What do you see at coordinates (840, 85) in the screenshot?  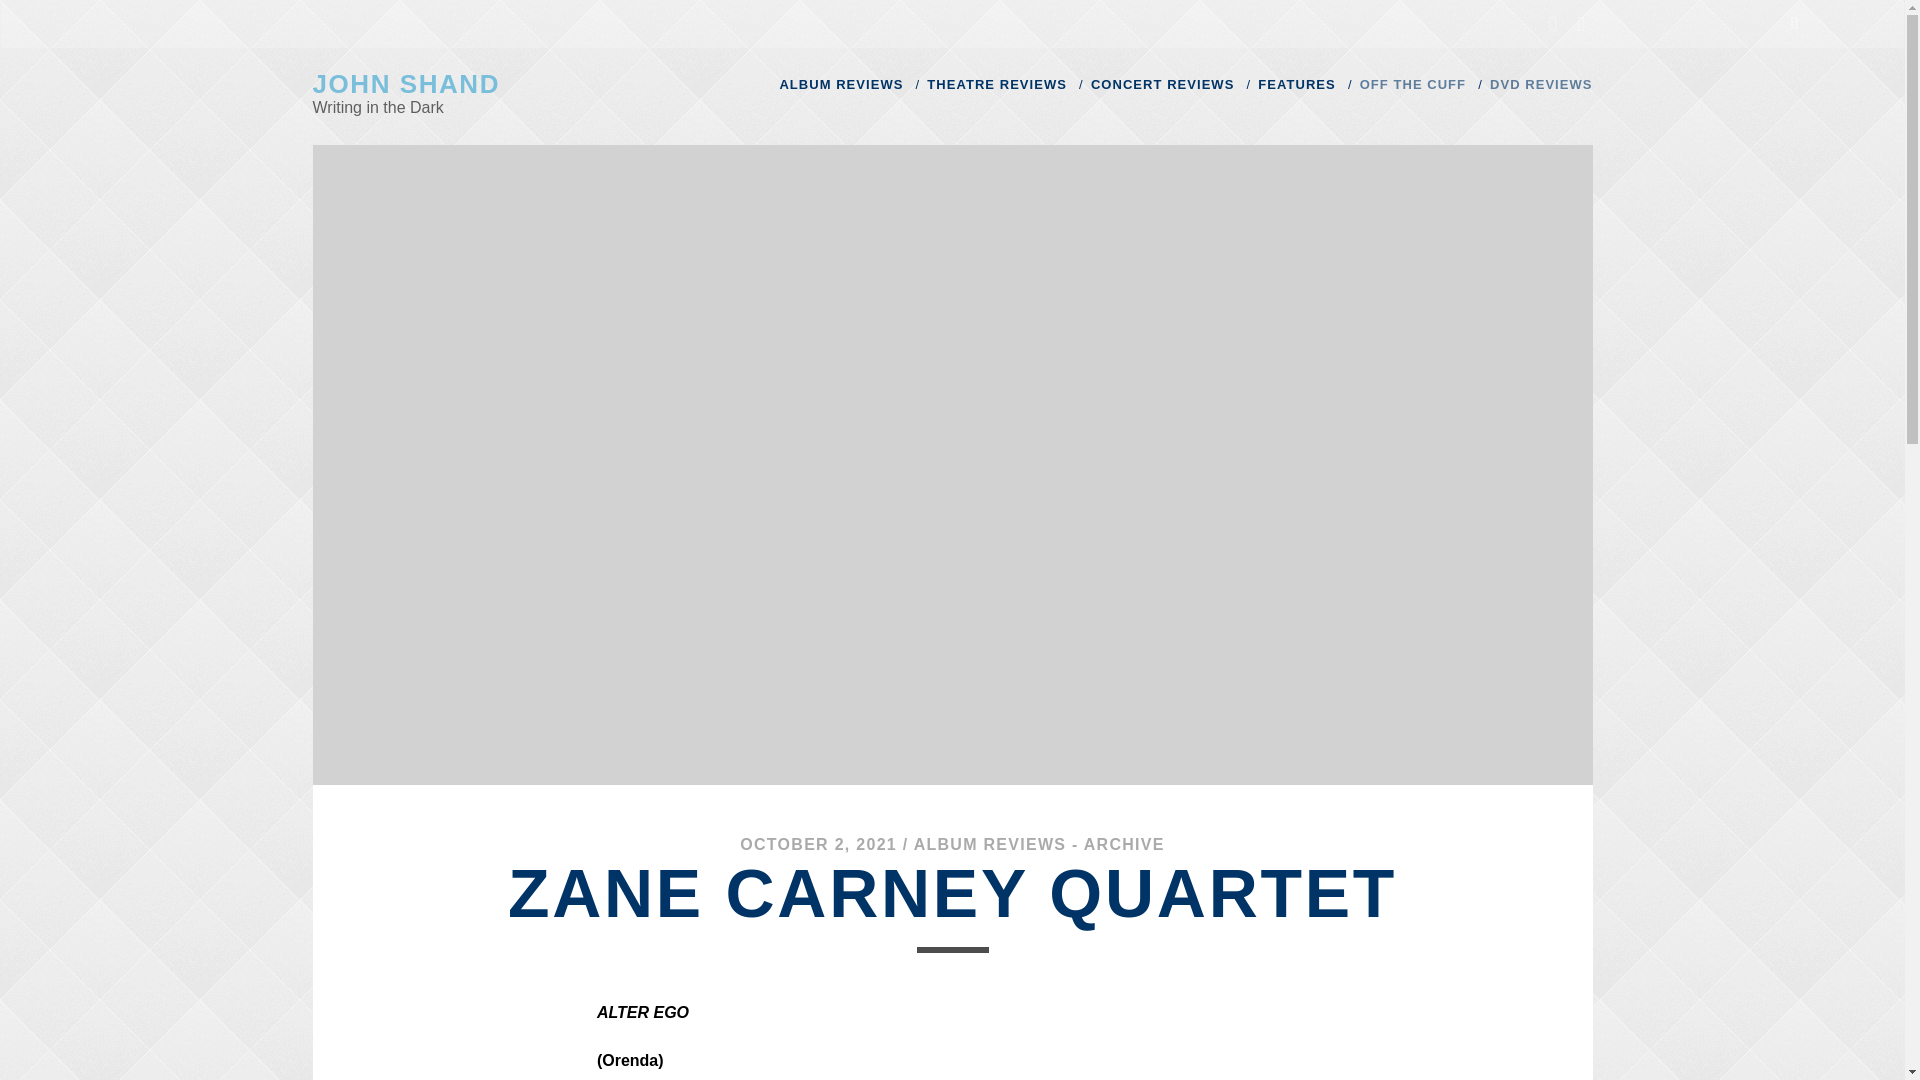 I see `ALBUM REVIEWS` at bounding box center [840, 85].